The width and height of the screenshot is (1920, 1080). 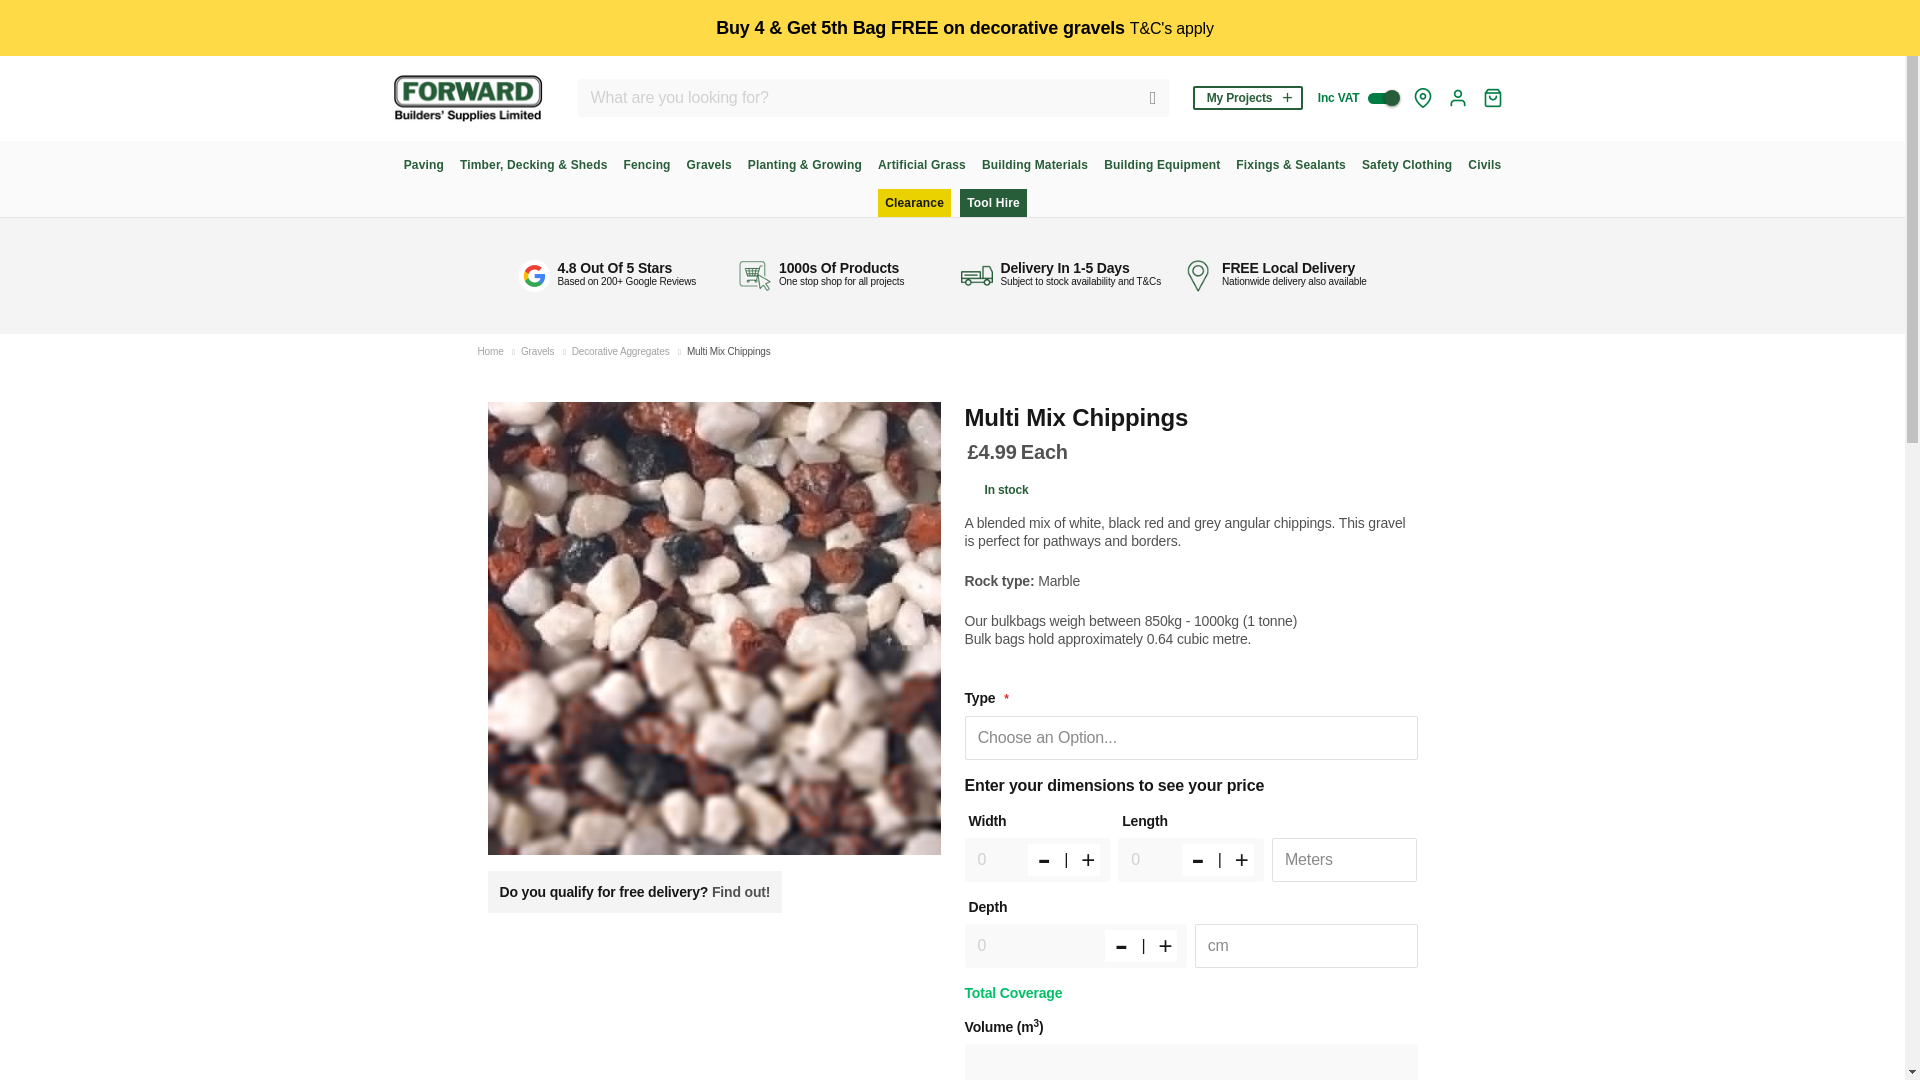 I want to click on Check Delivery Costs, so click(x=1422, y=98).